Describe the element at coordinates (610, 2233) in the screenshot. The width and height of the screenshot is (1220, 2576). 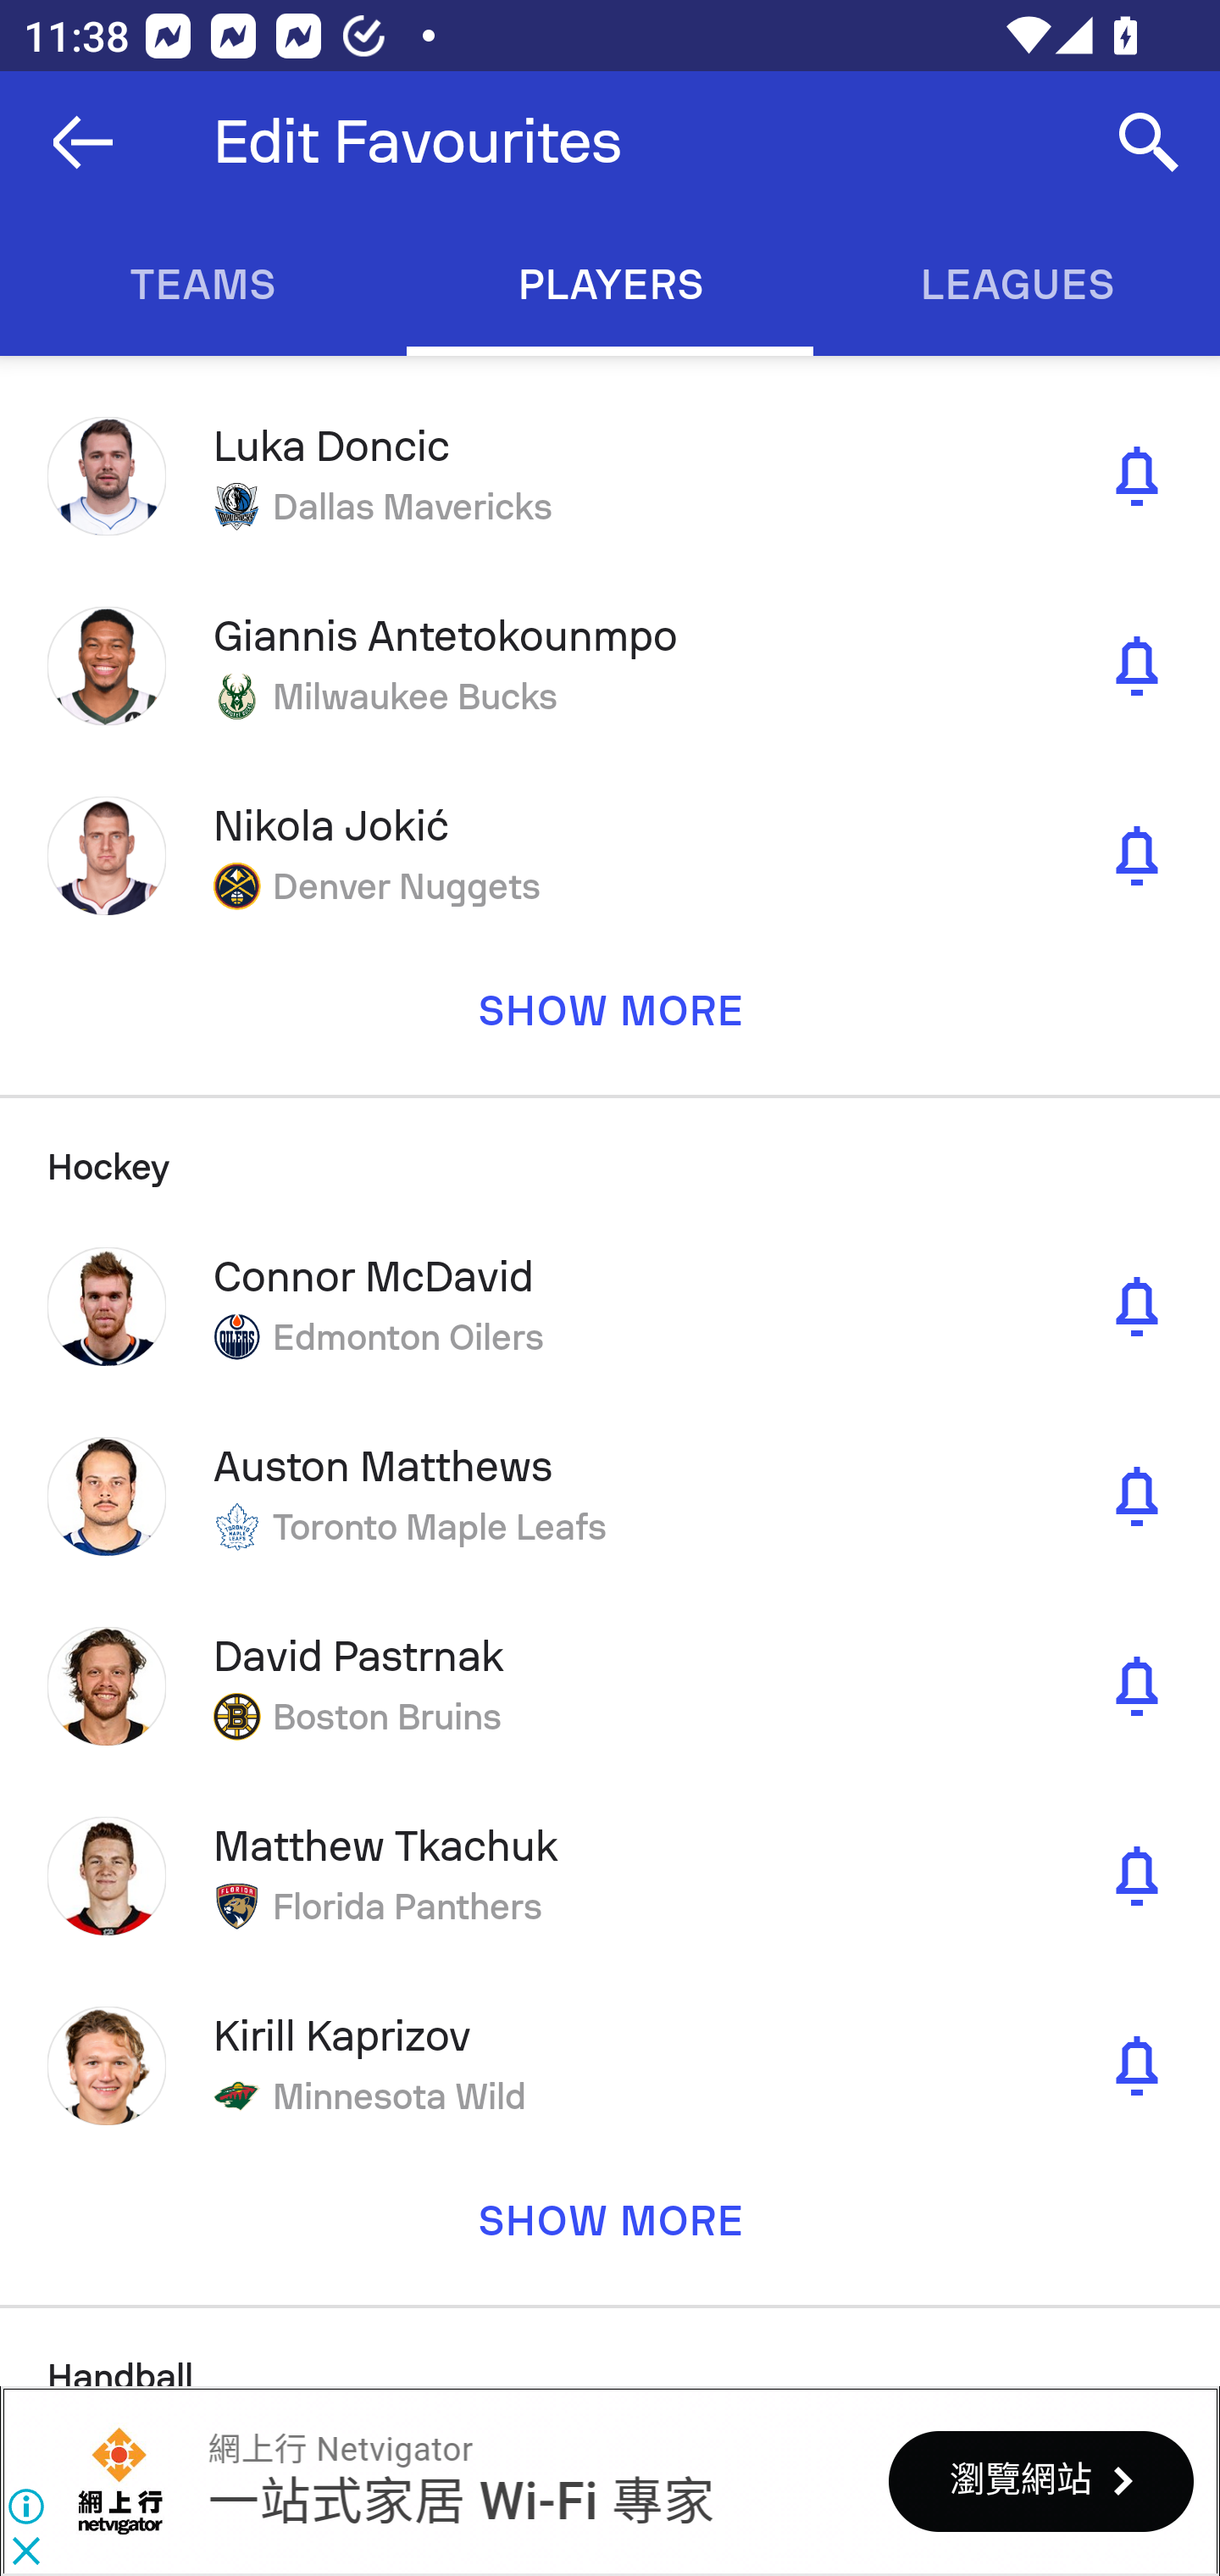
I see `SHOW MORE` at that location.